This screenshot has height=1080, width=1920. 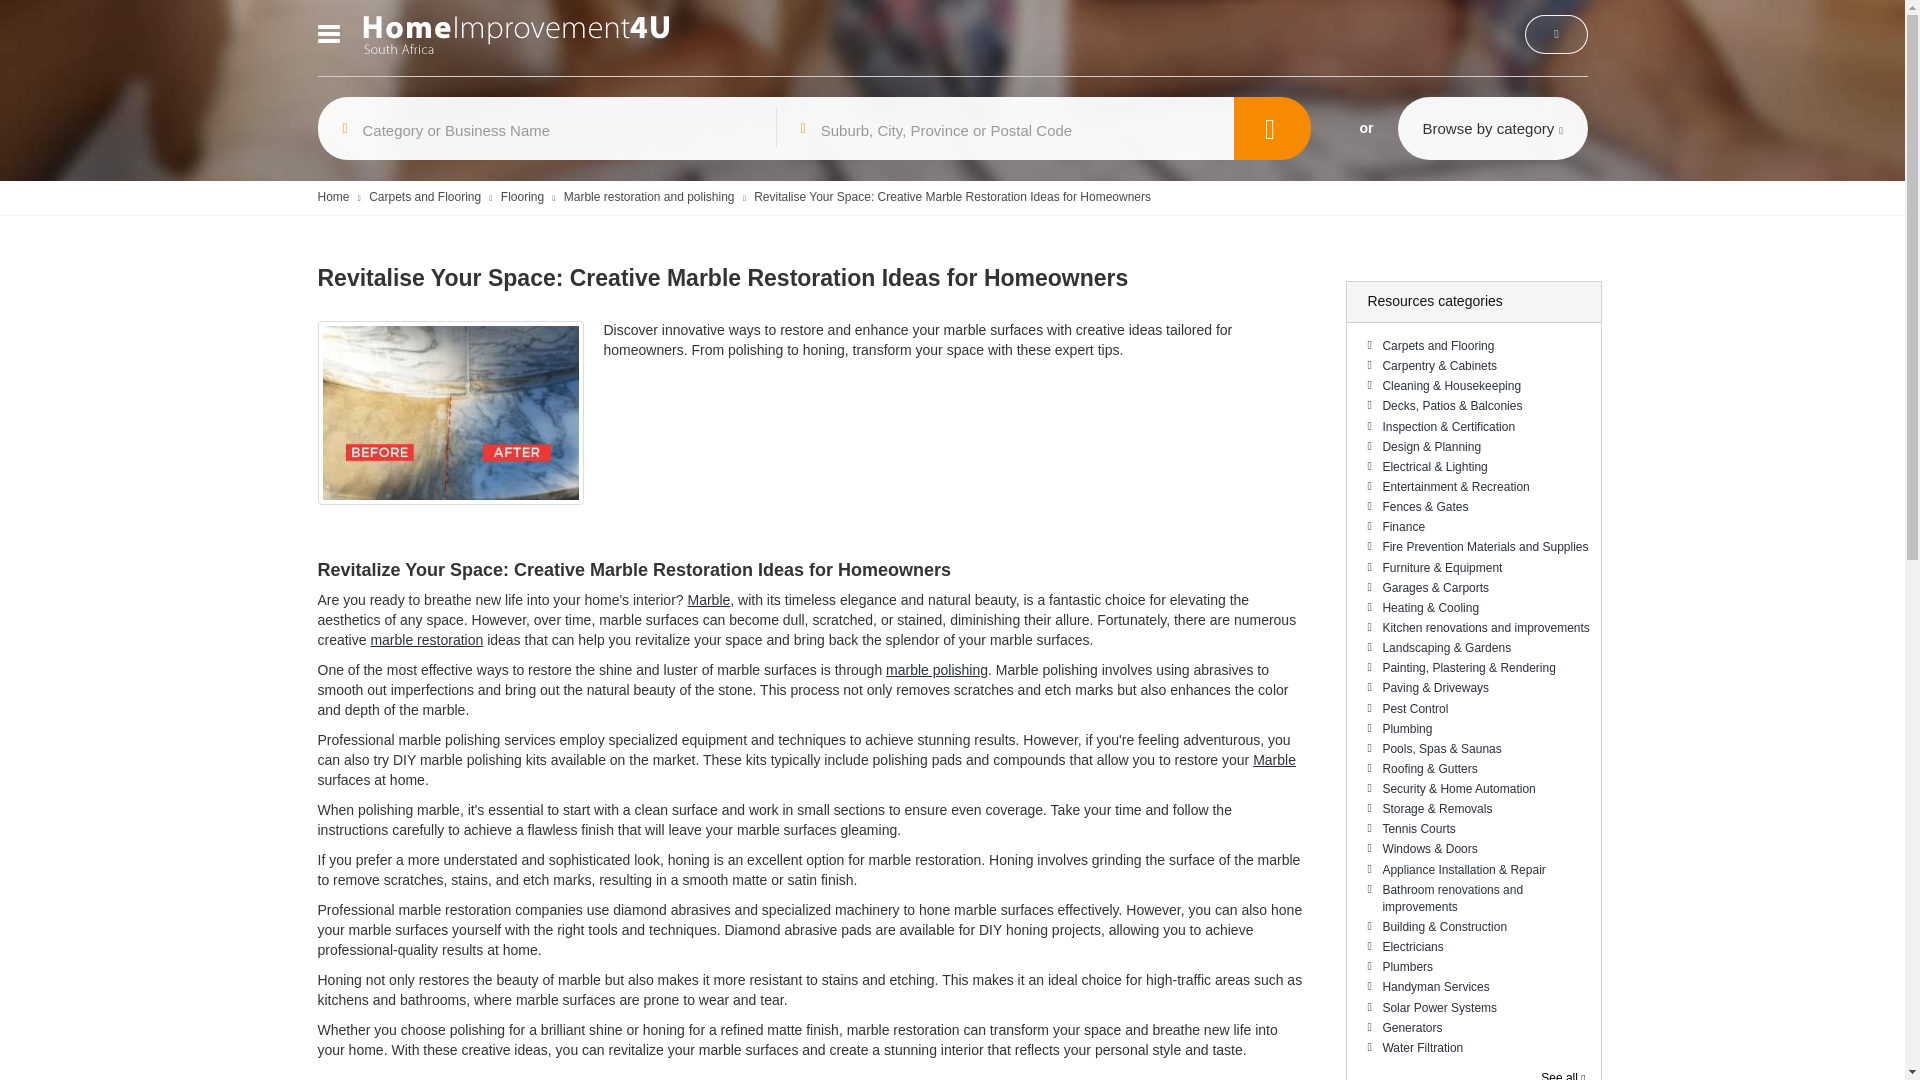 I want to click on Marble, so click(x=708, y=600).